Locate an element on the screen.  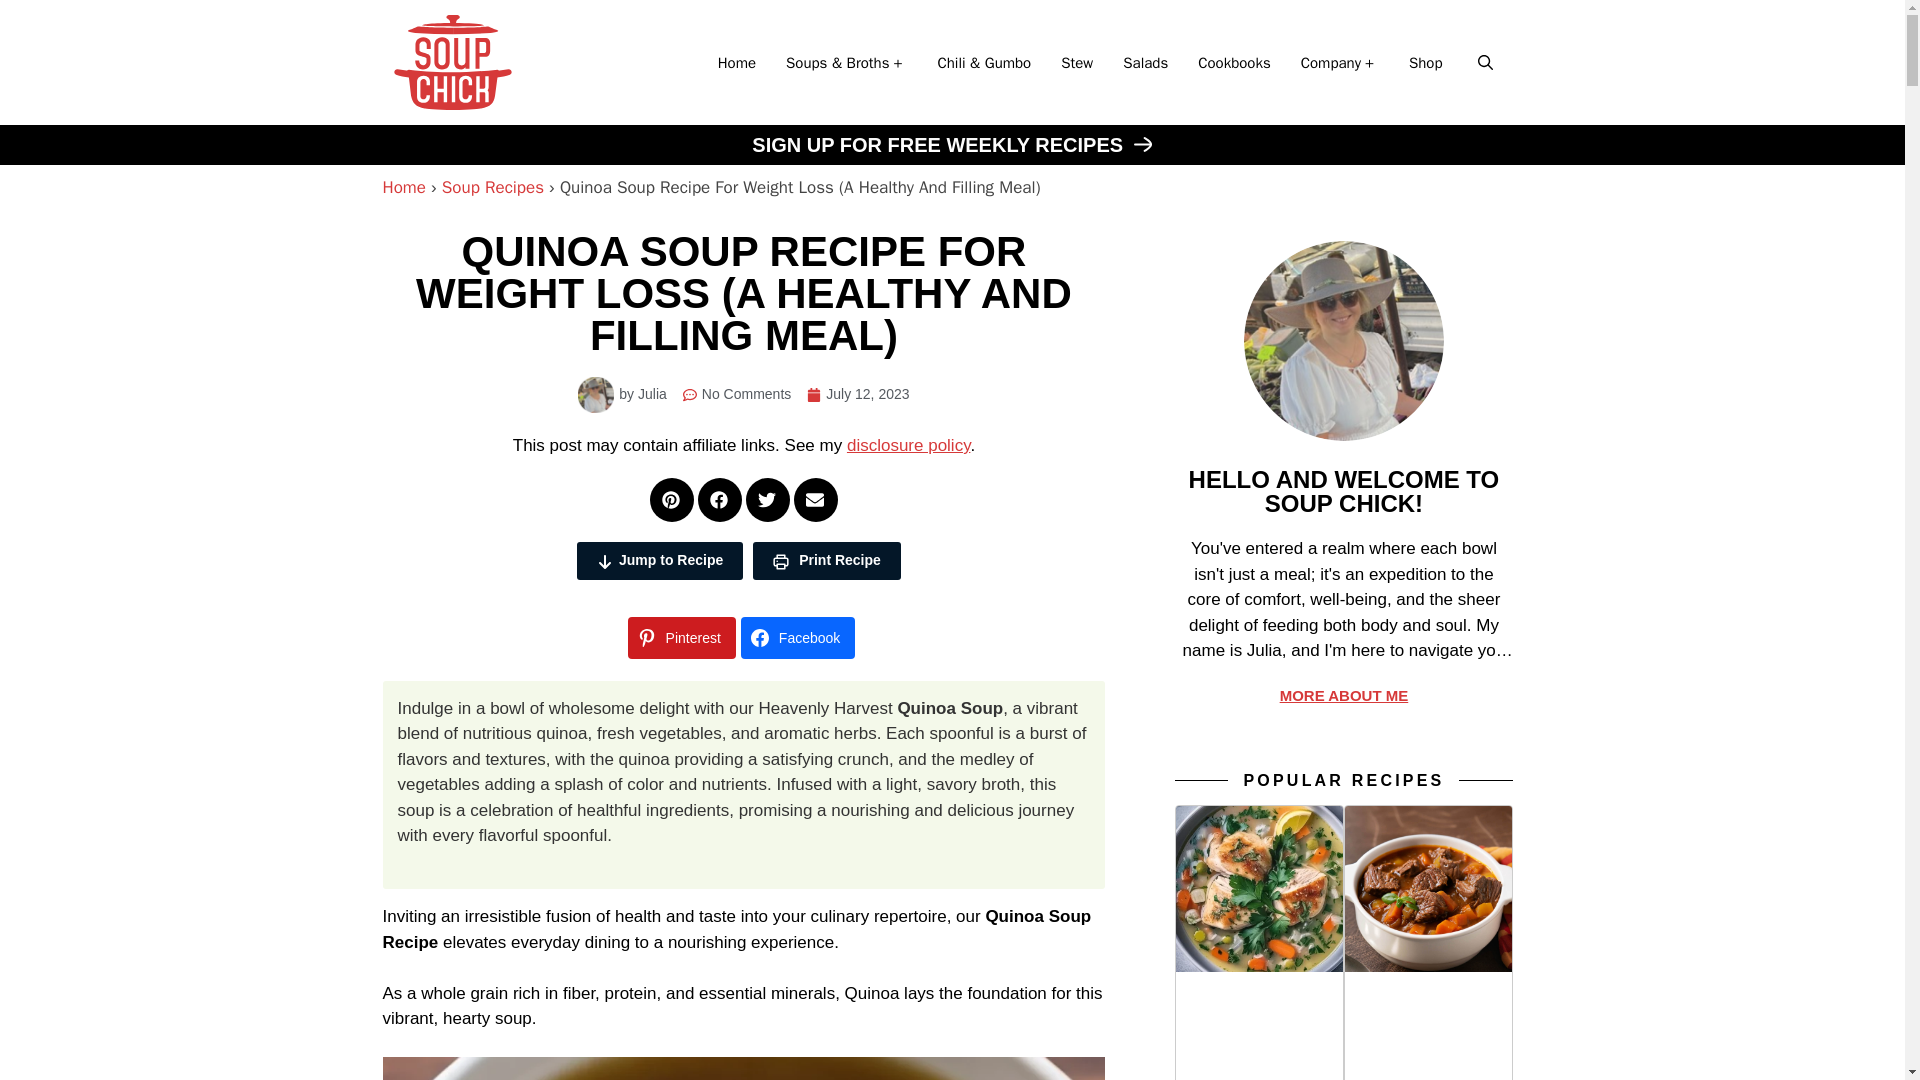
Shop is located at coordinates (1425, 62).